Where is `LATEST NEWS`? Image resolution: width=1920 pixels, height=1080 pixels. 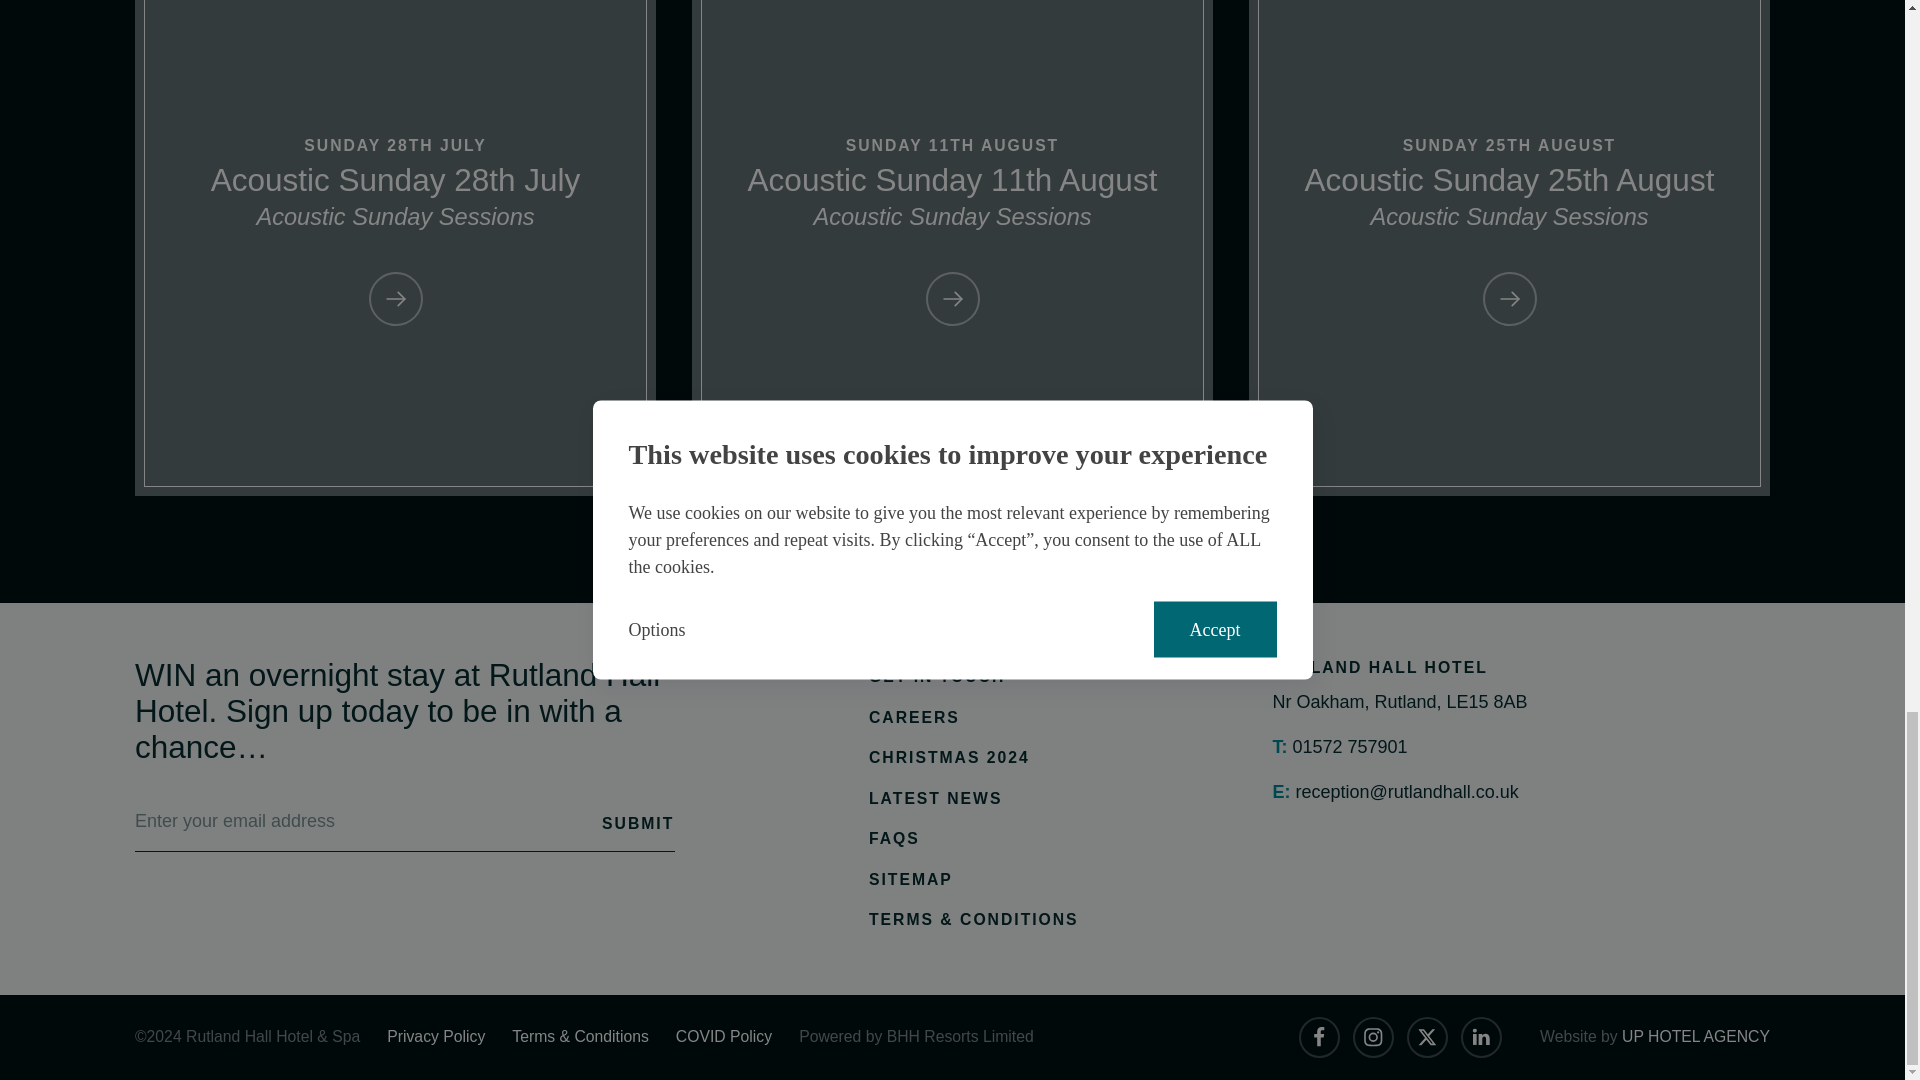
LATEST NEWS is located at coordinates (974, 800).